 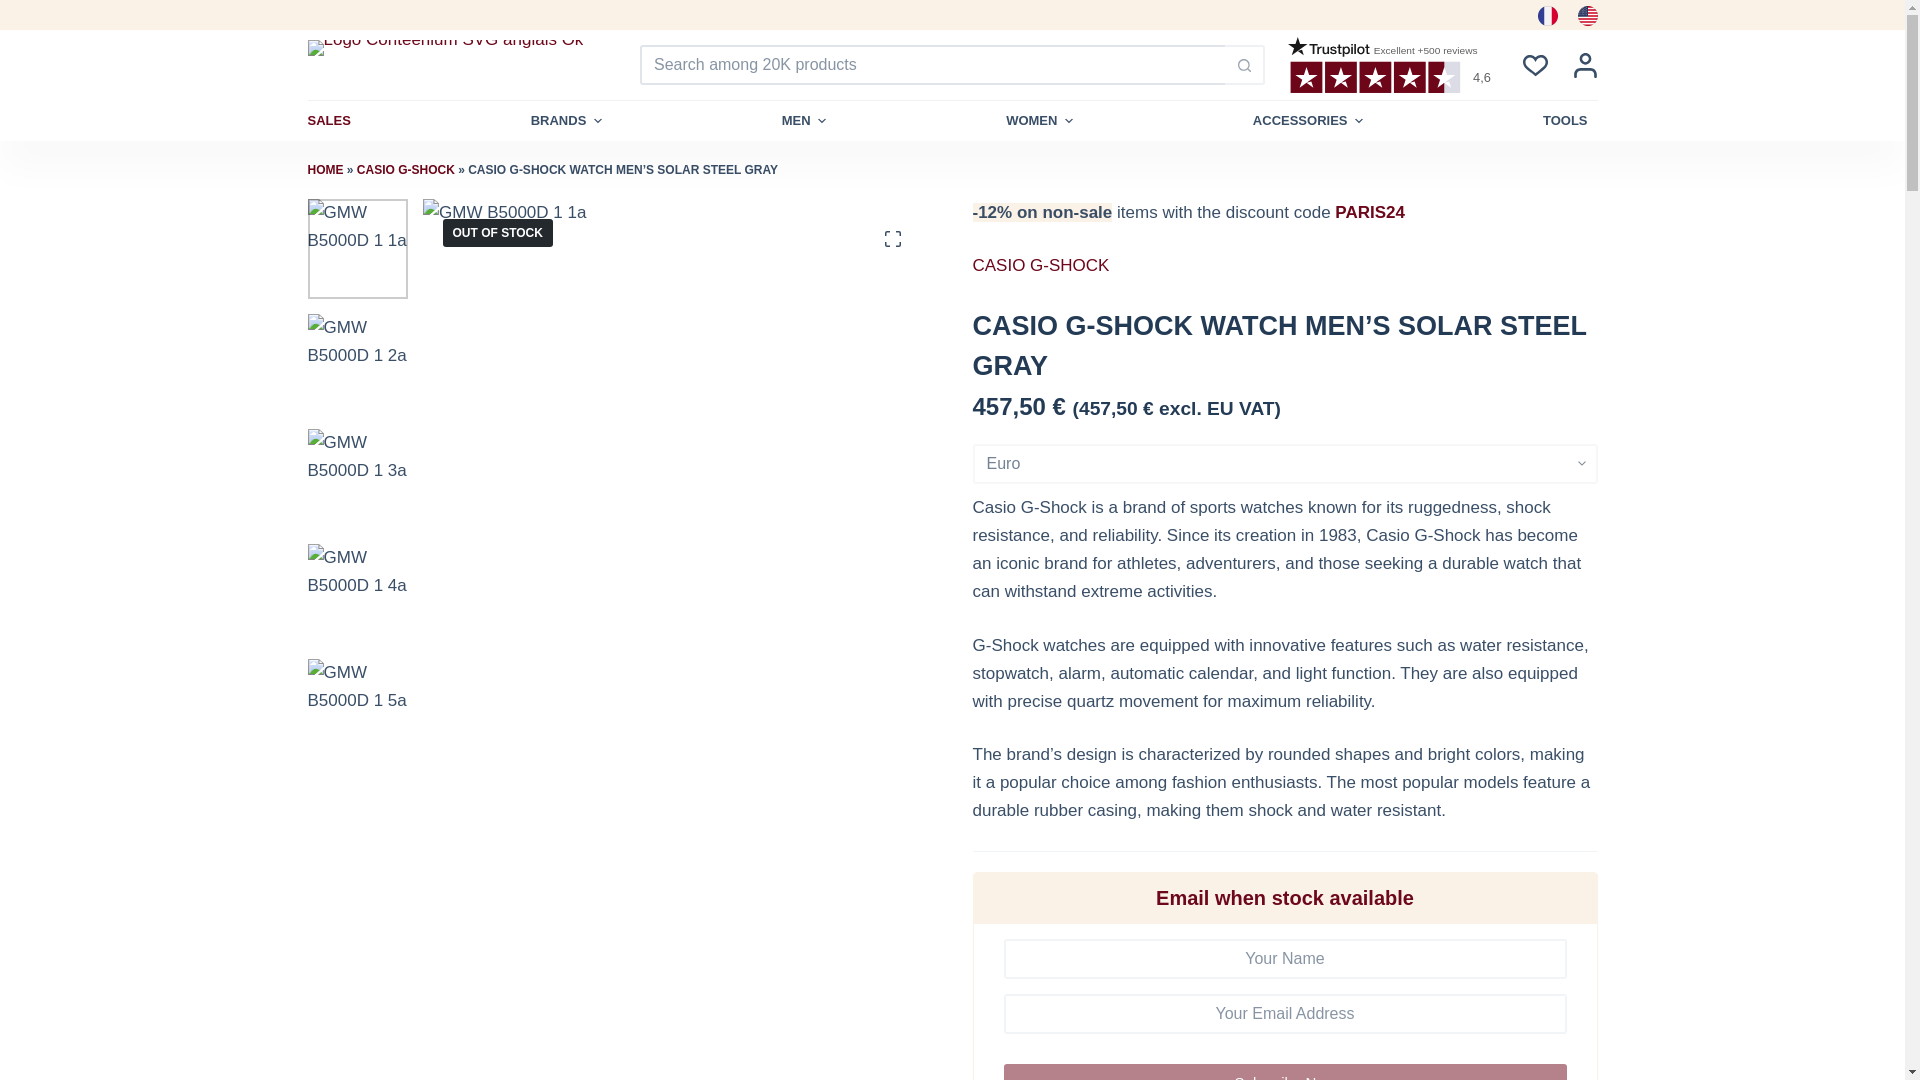 I want to click on GMW B5000D 1 3a, so click(x=357, y=478).